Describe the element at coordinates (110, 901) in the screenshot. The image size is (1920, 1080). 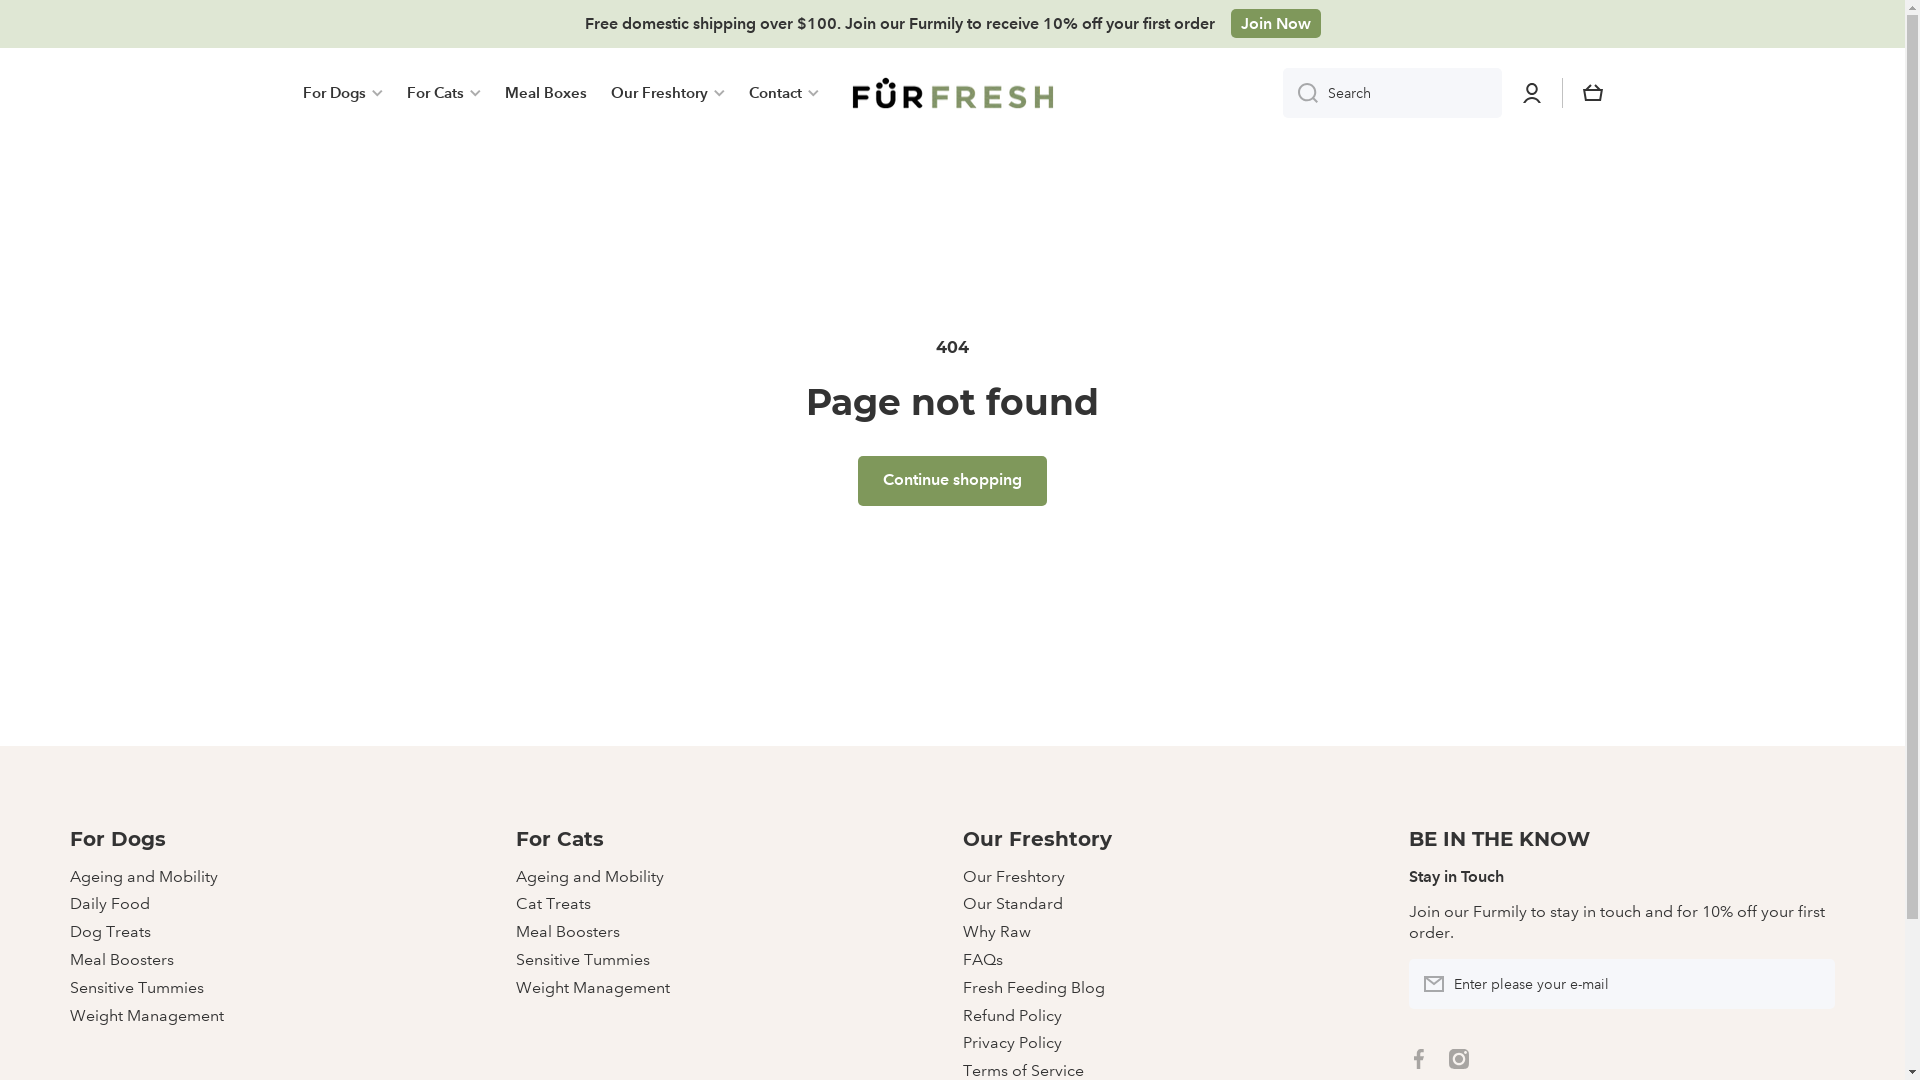
I see `Daily Food` at that location.